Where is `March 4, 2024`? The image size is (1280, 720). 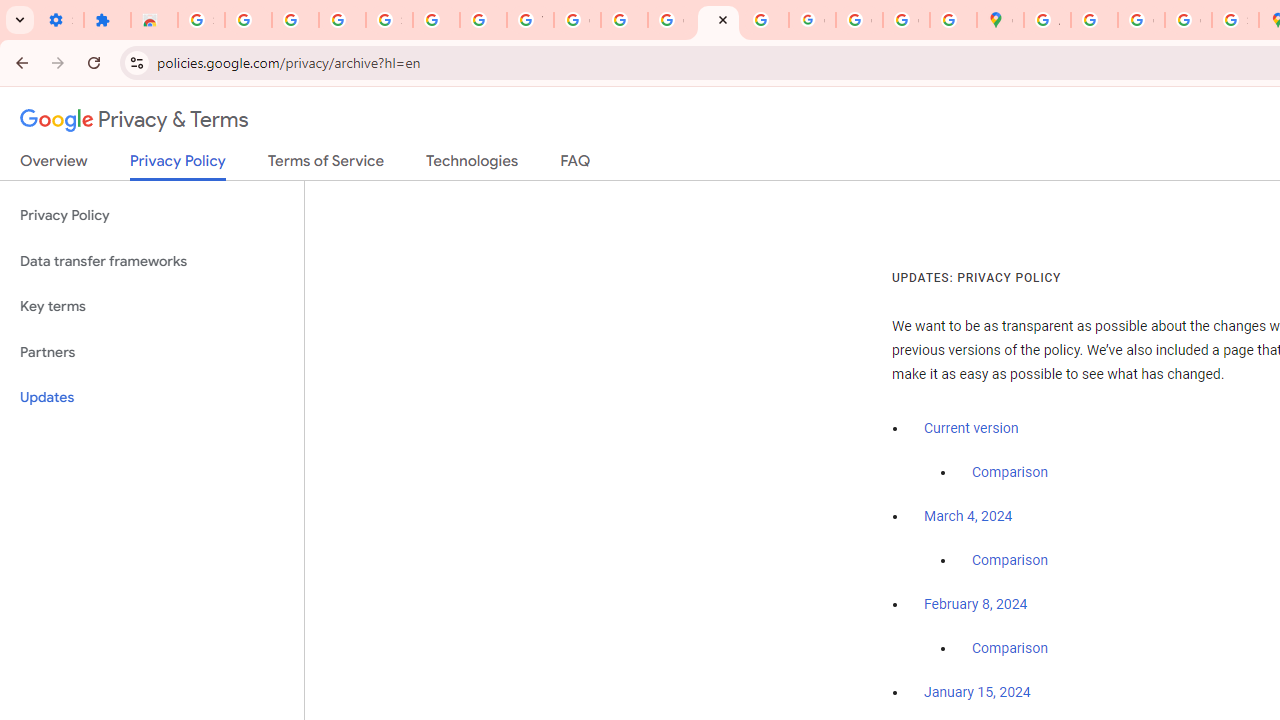
March 4, 2024 is located at coordinates (968, 517).